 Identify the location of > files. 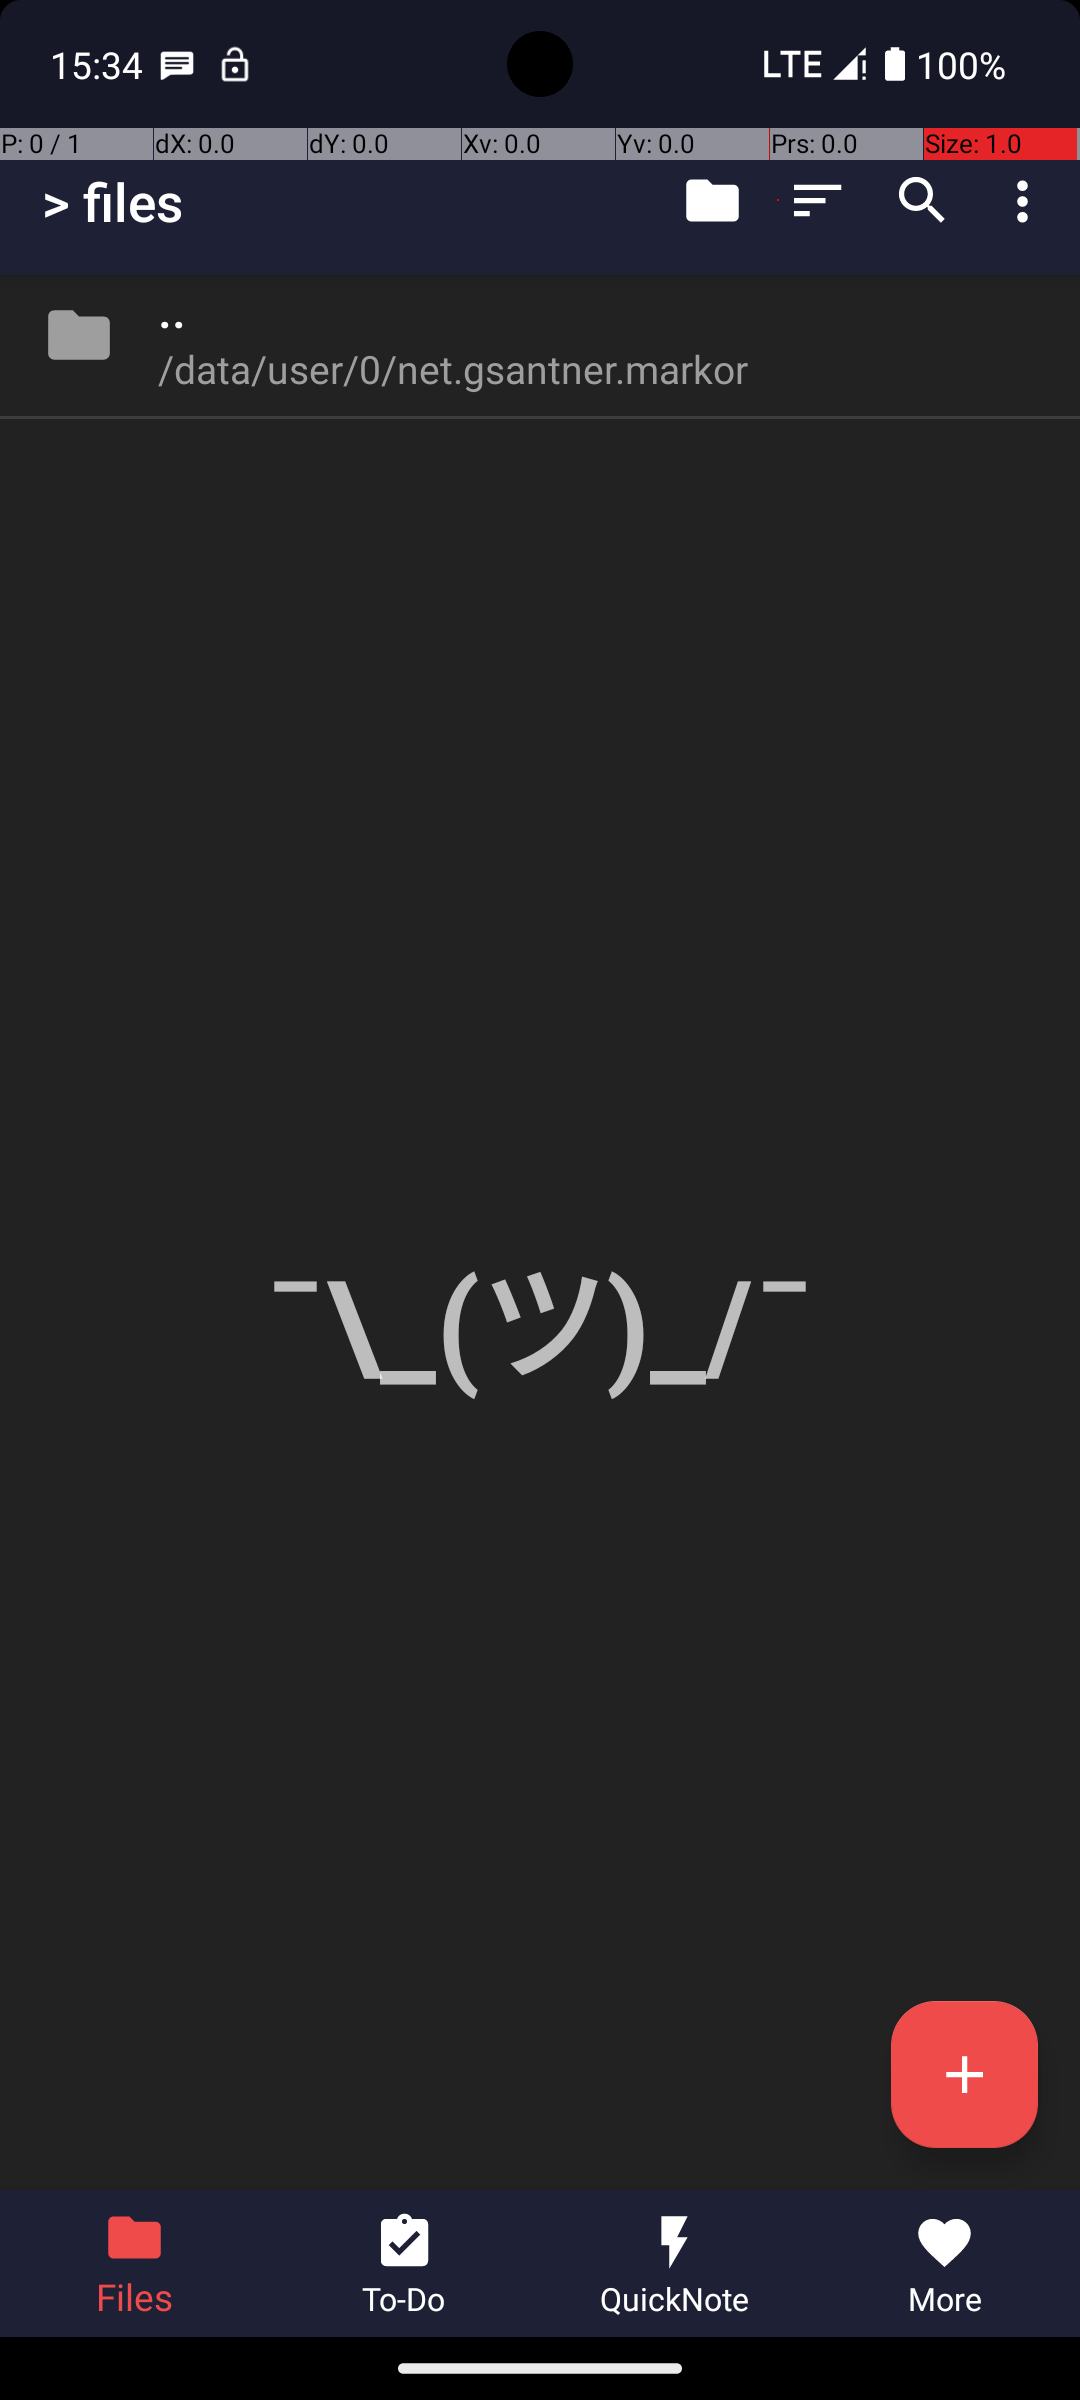
(112, 202).